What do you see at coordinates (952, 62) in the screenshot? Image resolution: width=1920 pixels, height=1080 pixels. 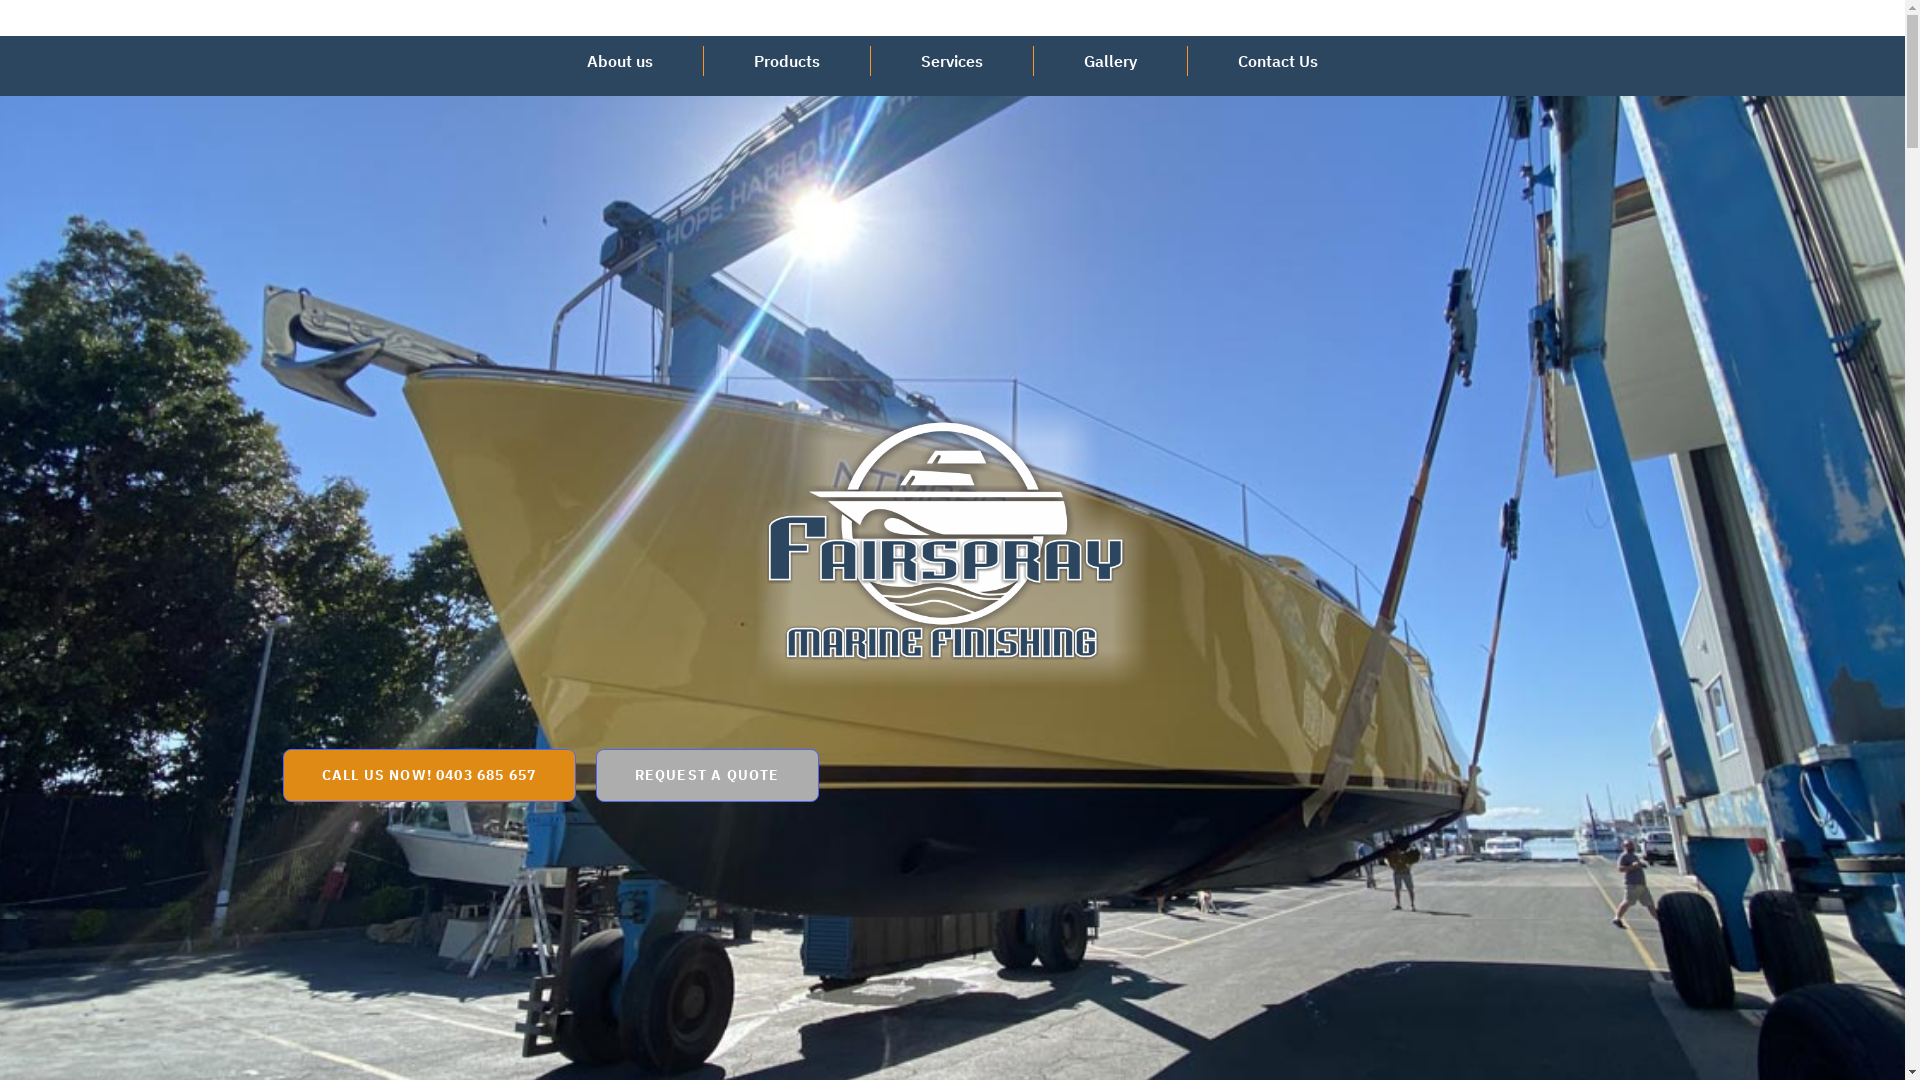 I see `Services` at bounding box center [952, 62].